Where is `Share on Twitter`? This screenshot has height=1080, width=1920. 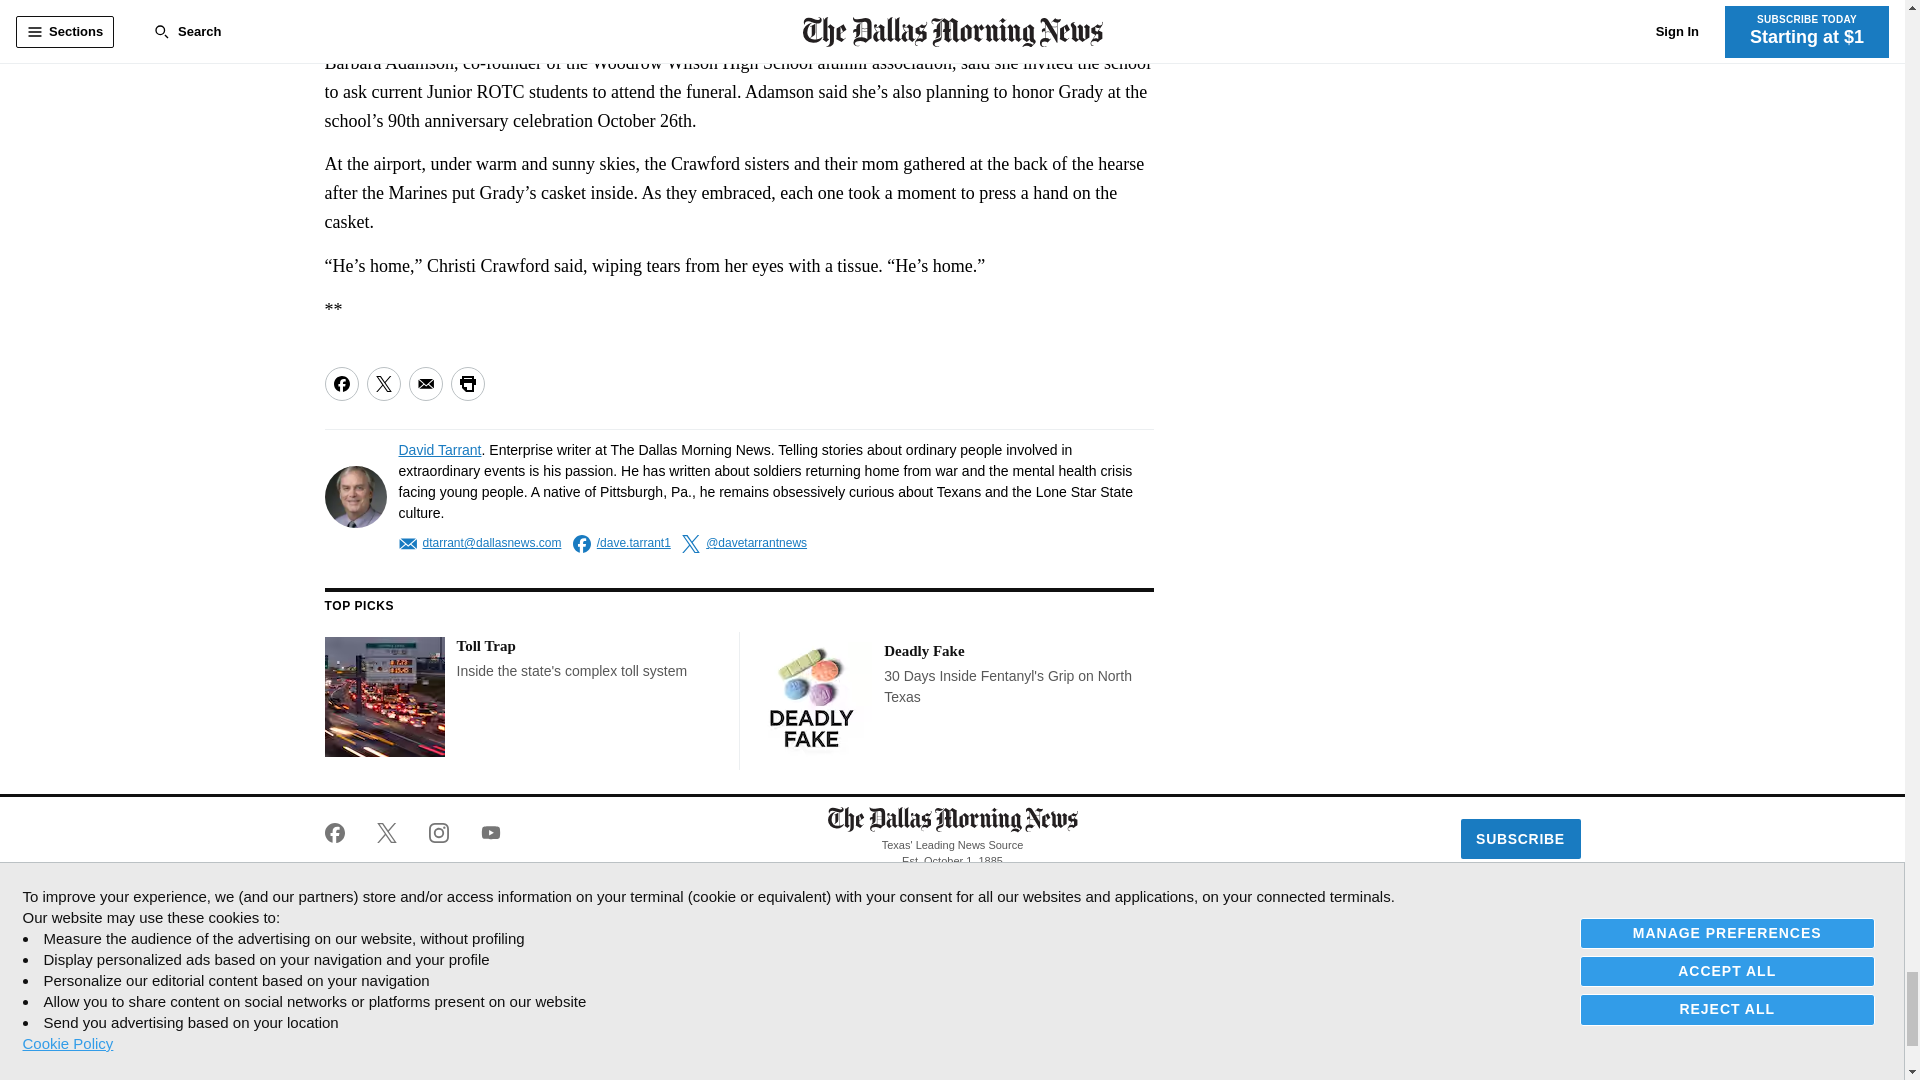
Share on Twitter is located at coordinates (382, 384).